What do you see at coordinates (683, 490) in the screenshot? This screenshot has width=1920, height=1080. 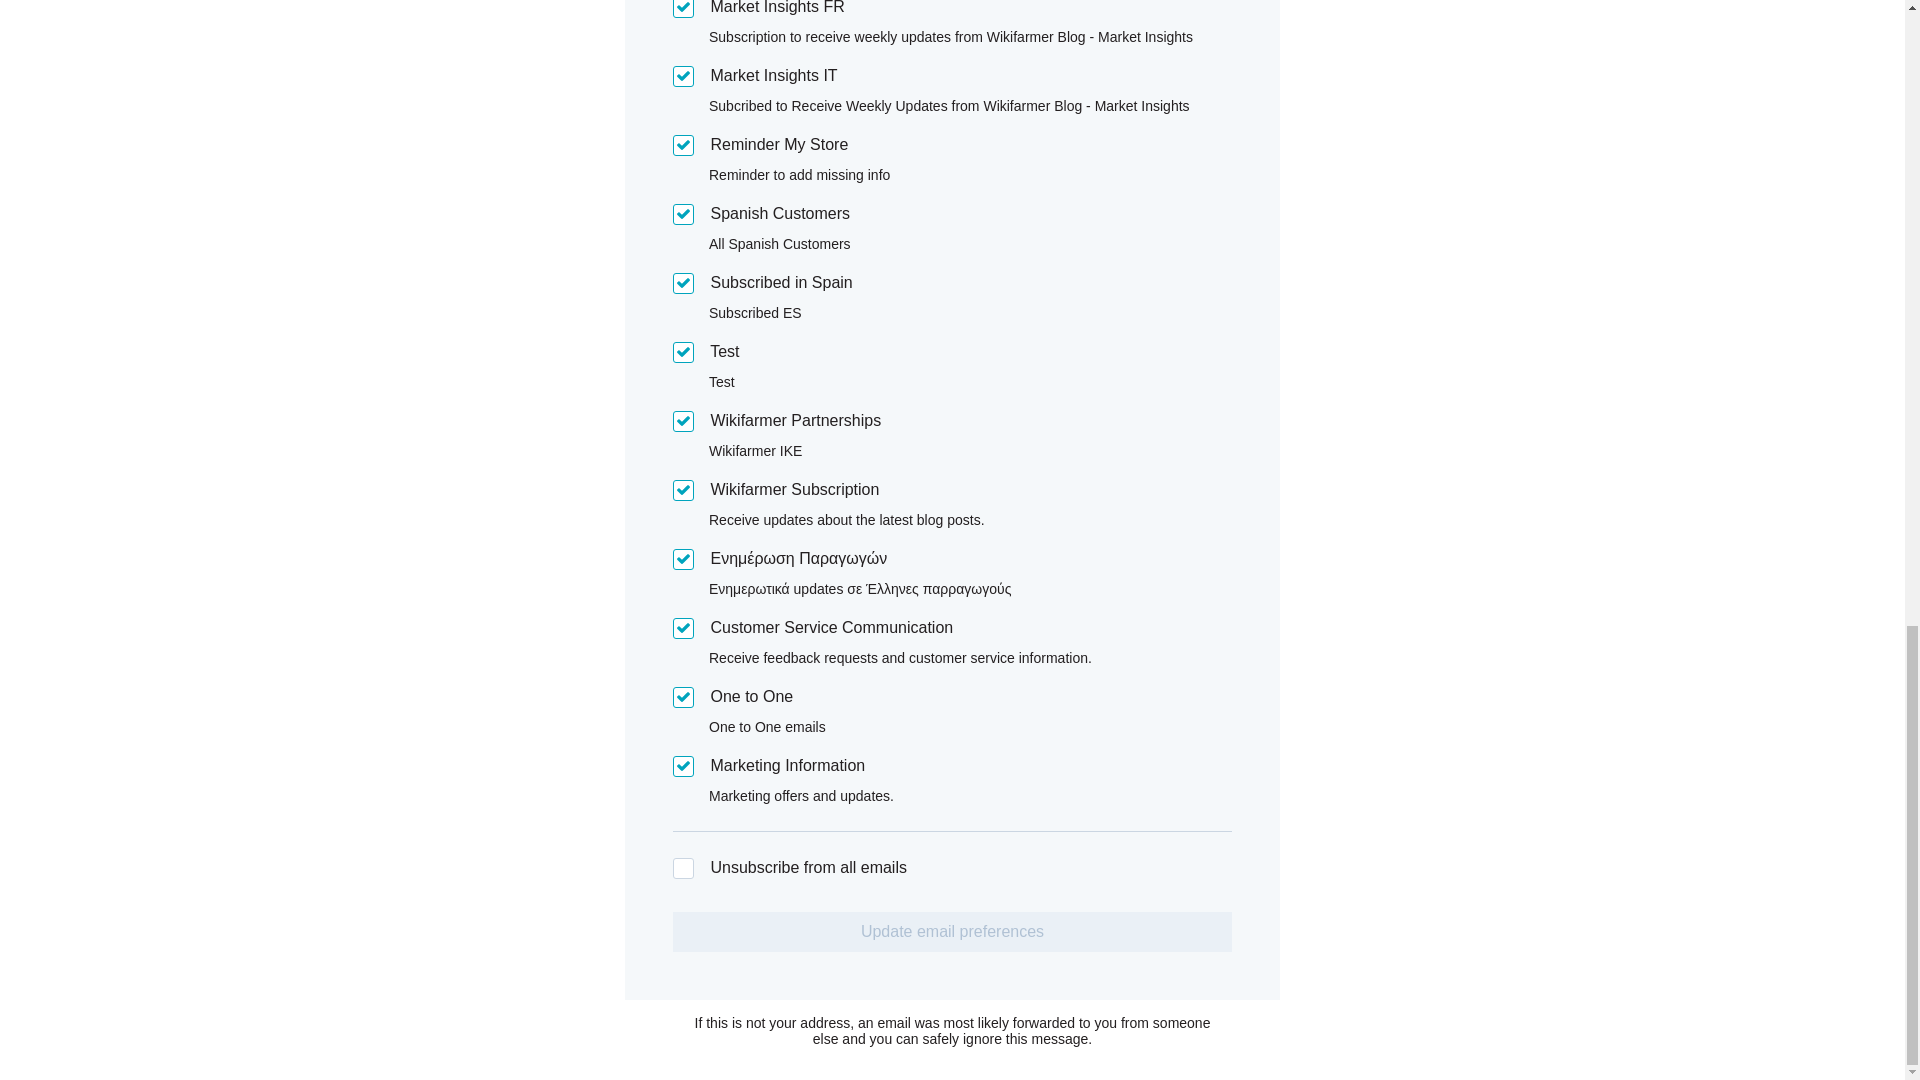 I see `on` at bounding box center [683, 490].